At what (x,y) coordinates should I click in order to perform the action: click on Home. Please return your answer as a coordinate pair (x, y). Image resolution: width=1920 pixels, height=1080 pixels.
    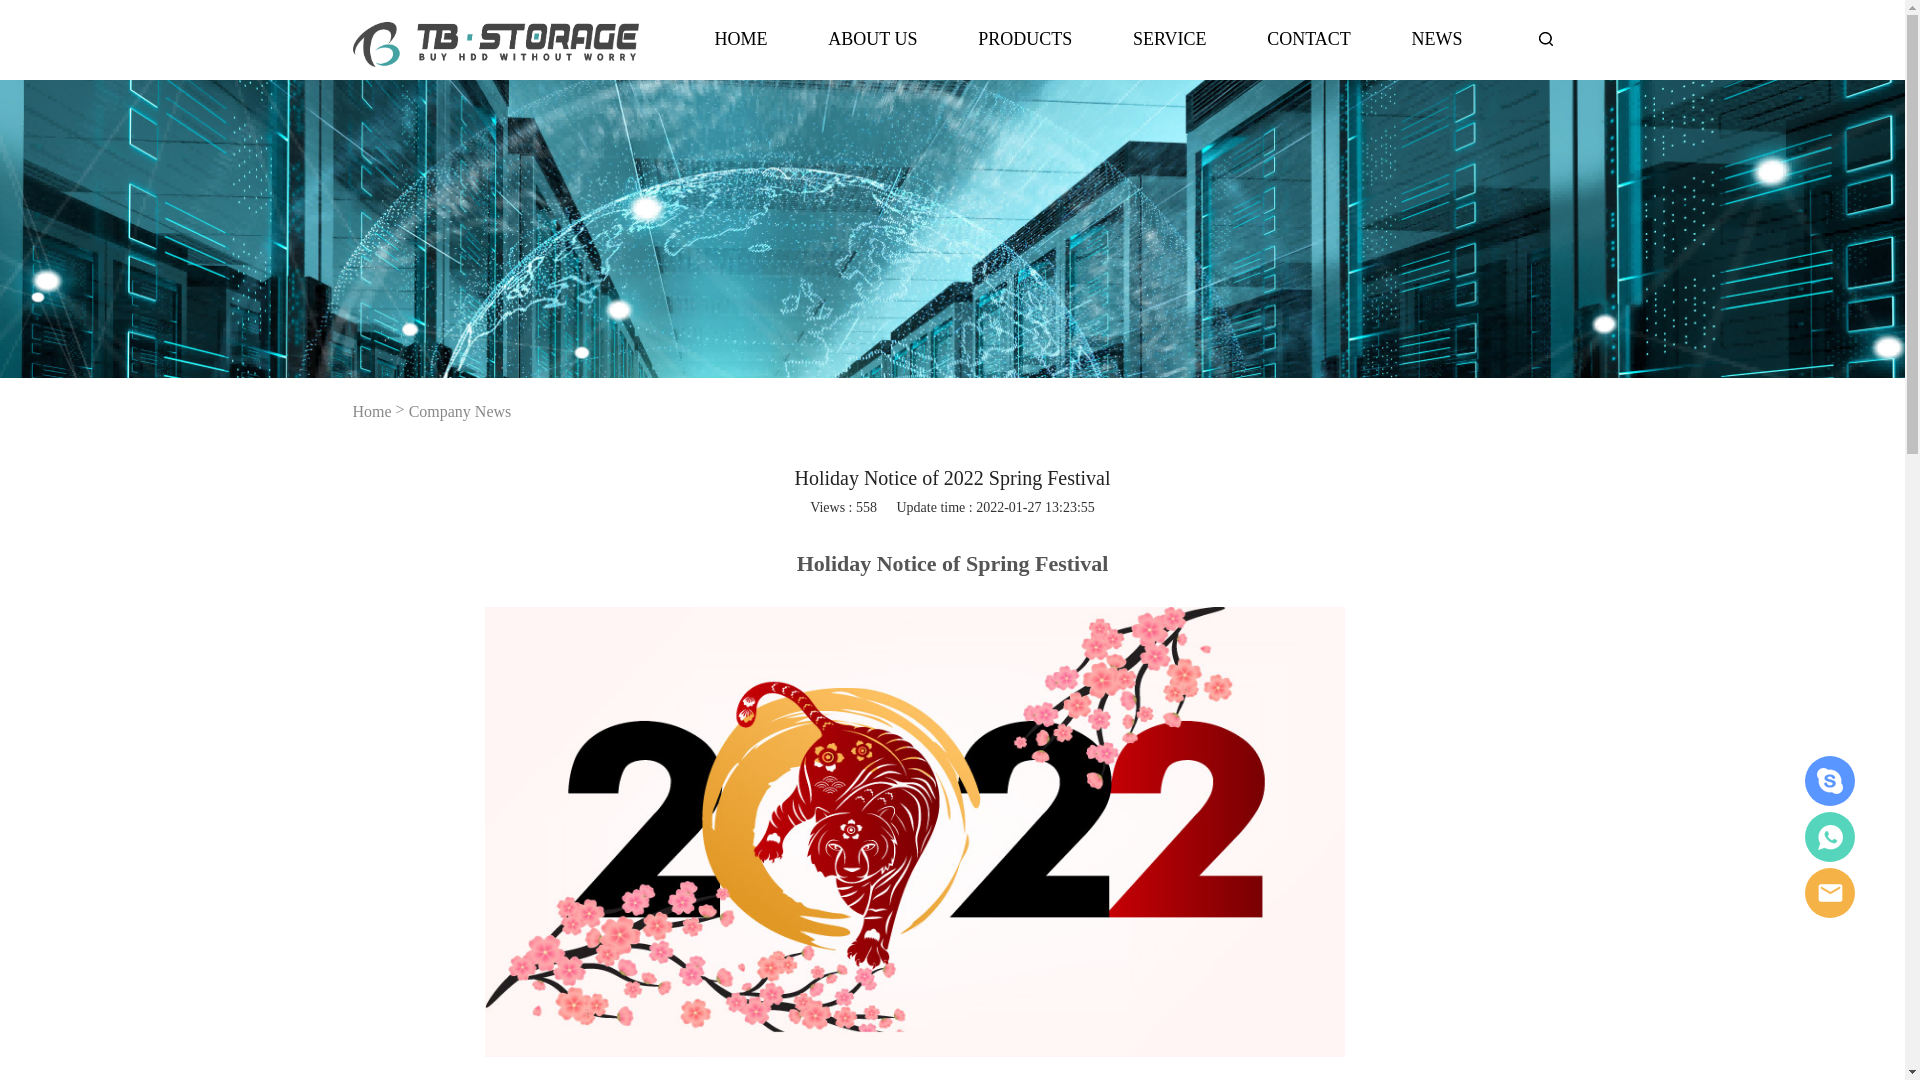
    Looking at the image, I should click on (741, 50).